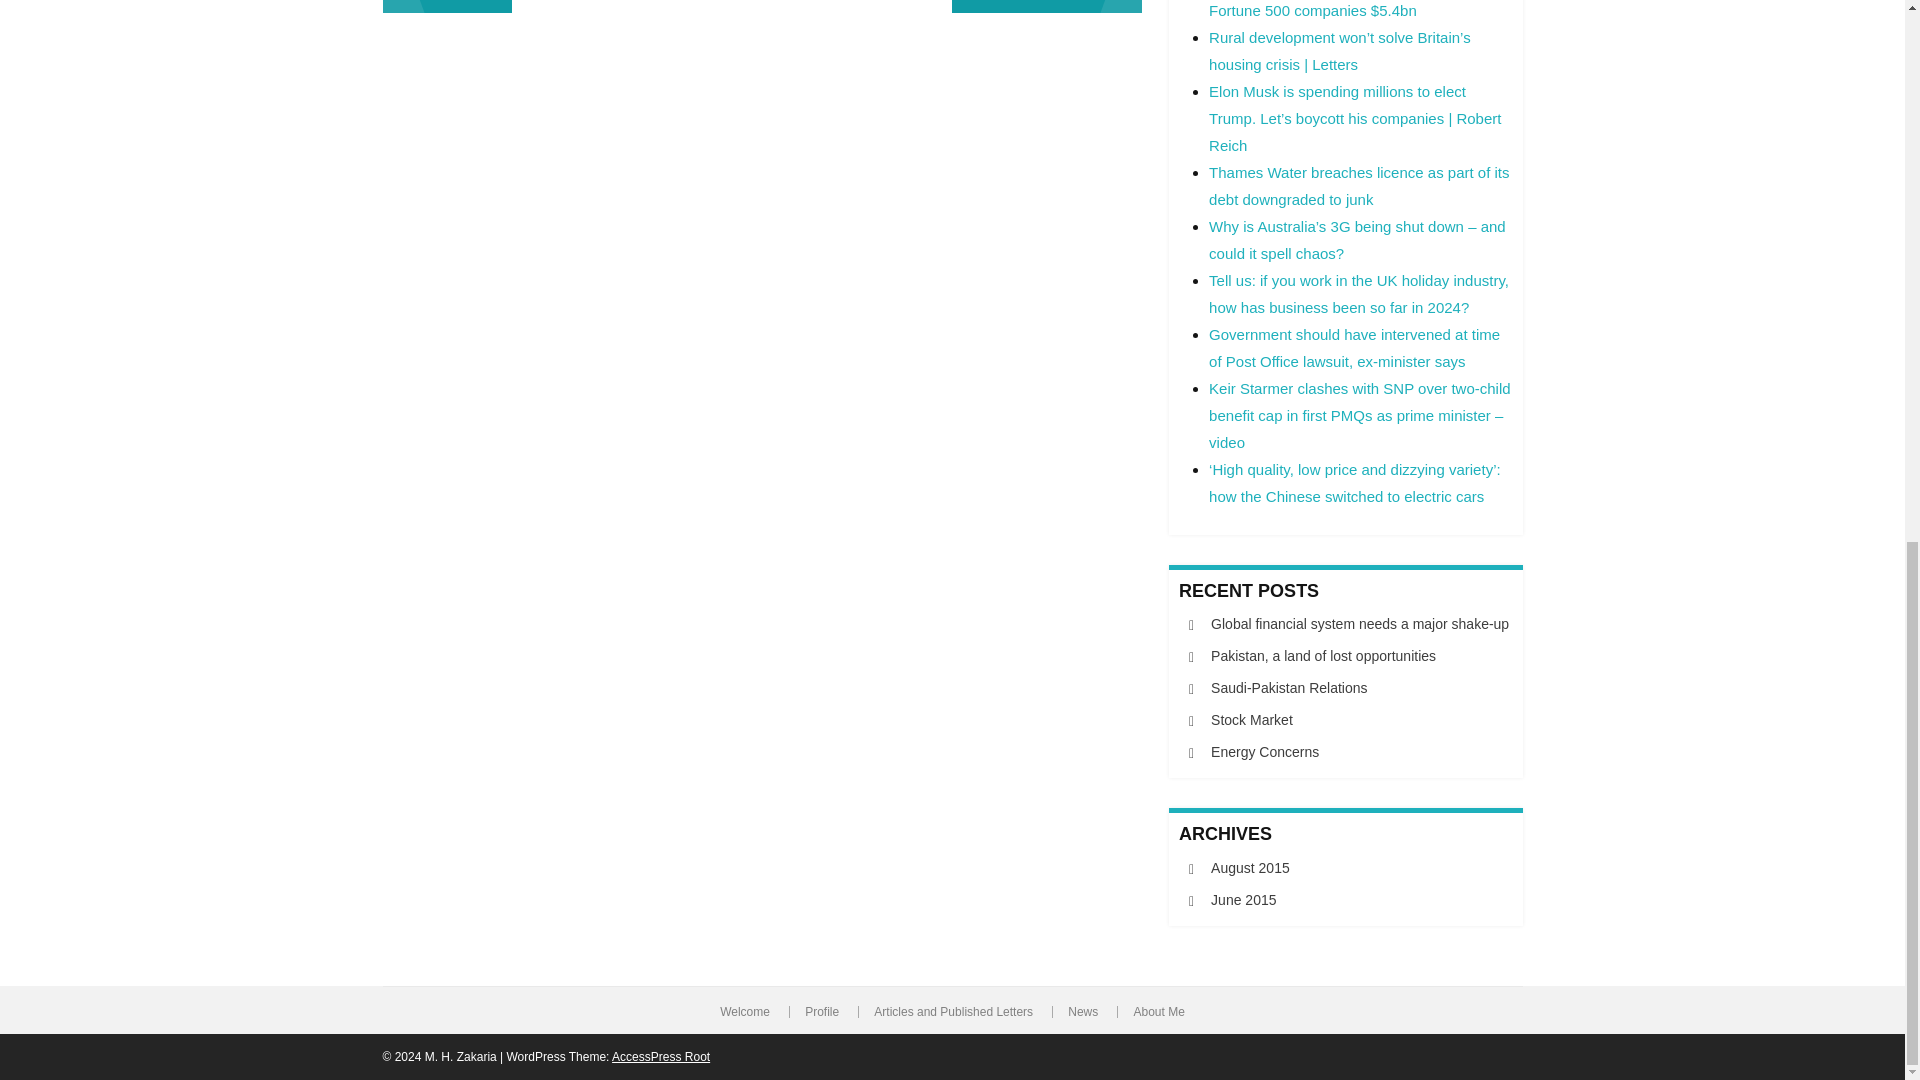 This screenshot has width=1920, height=1080. I want to click on AccessPress Themes, so click(661, 1056).